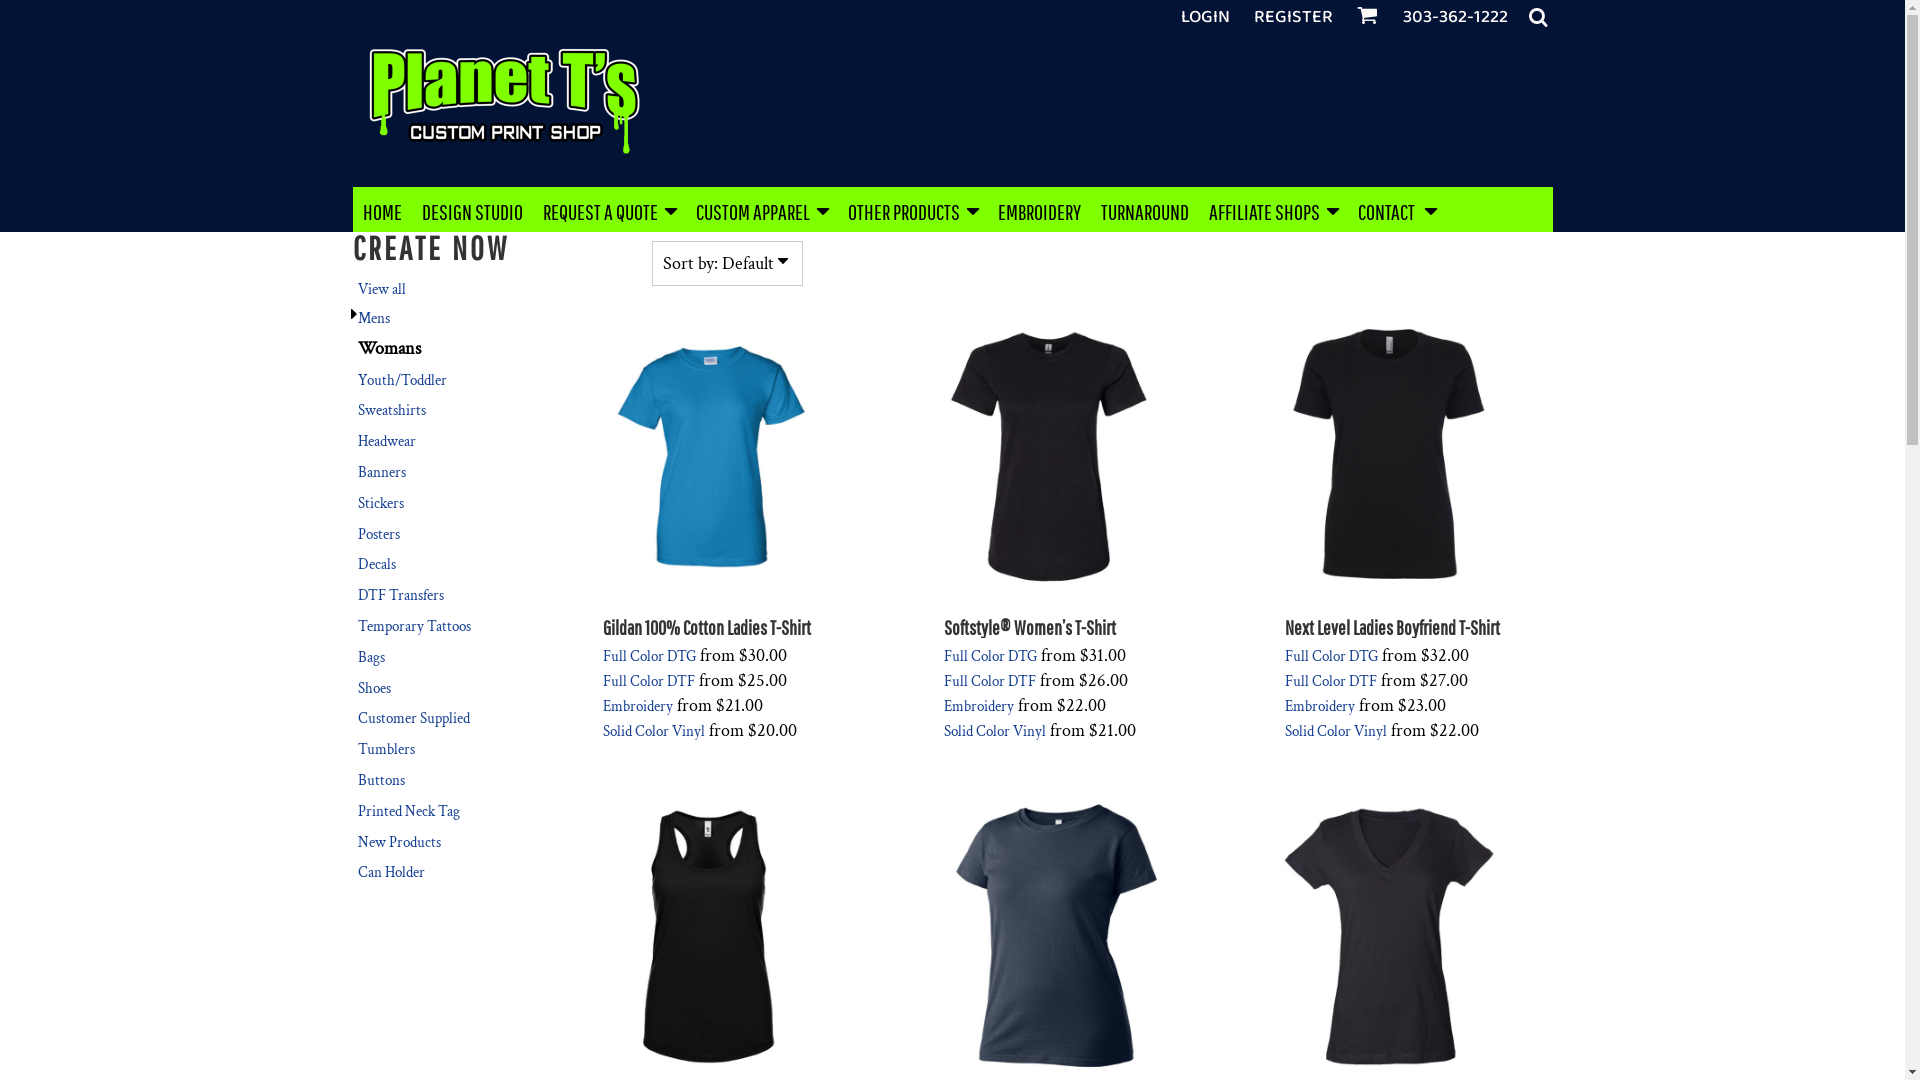  I want to click on Buttons, so click(382, 780).